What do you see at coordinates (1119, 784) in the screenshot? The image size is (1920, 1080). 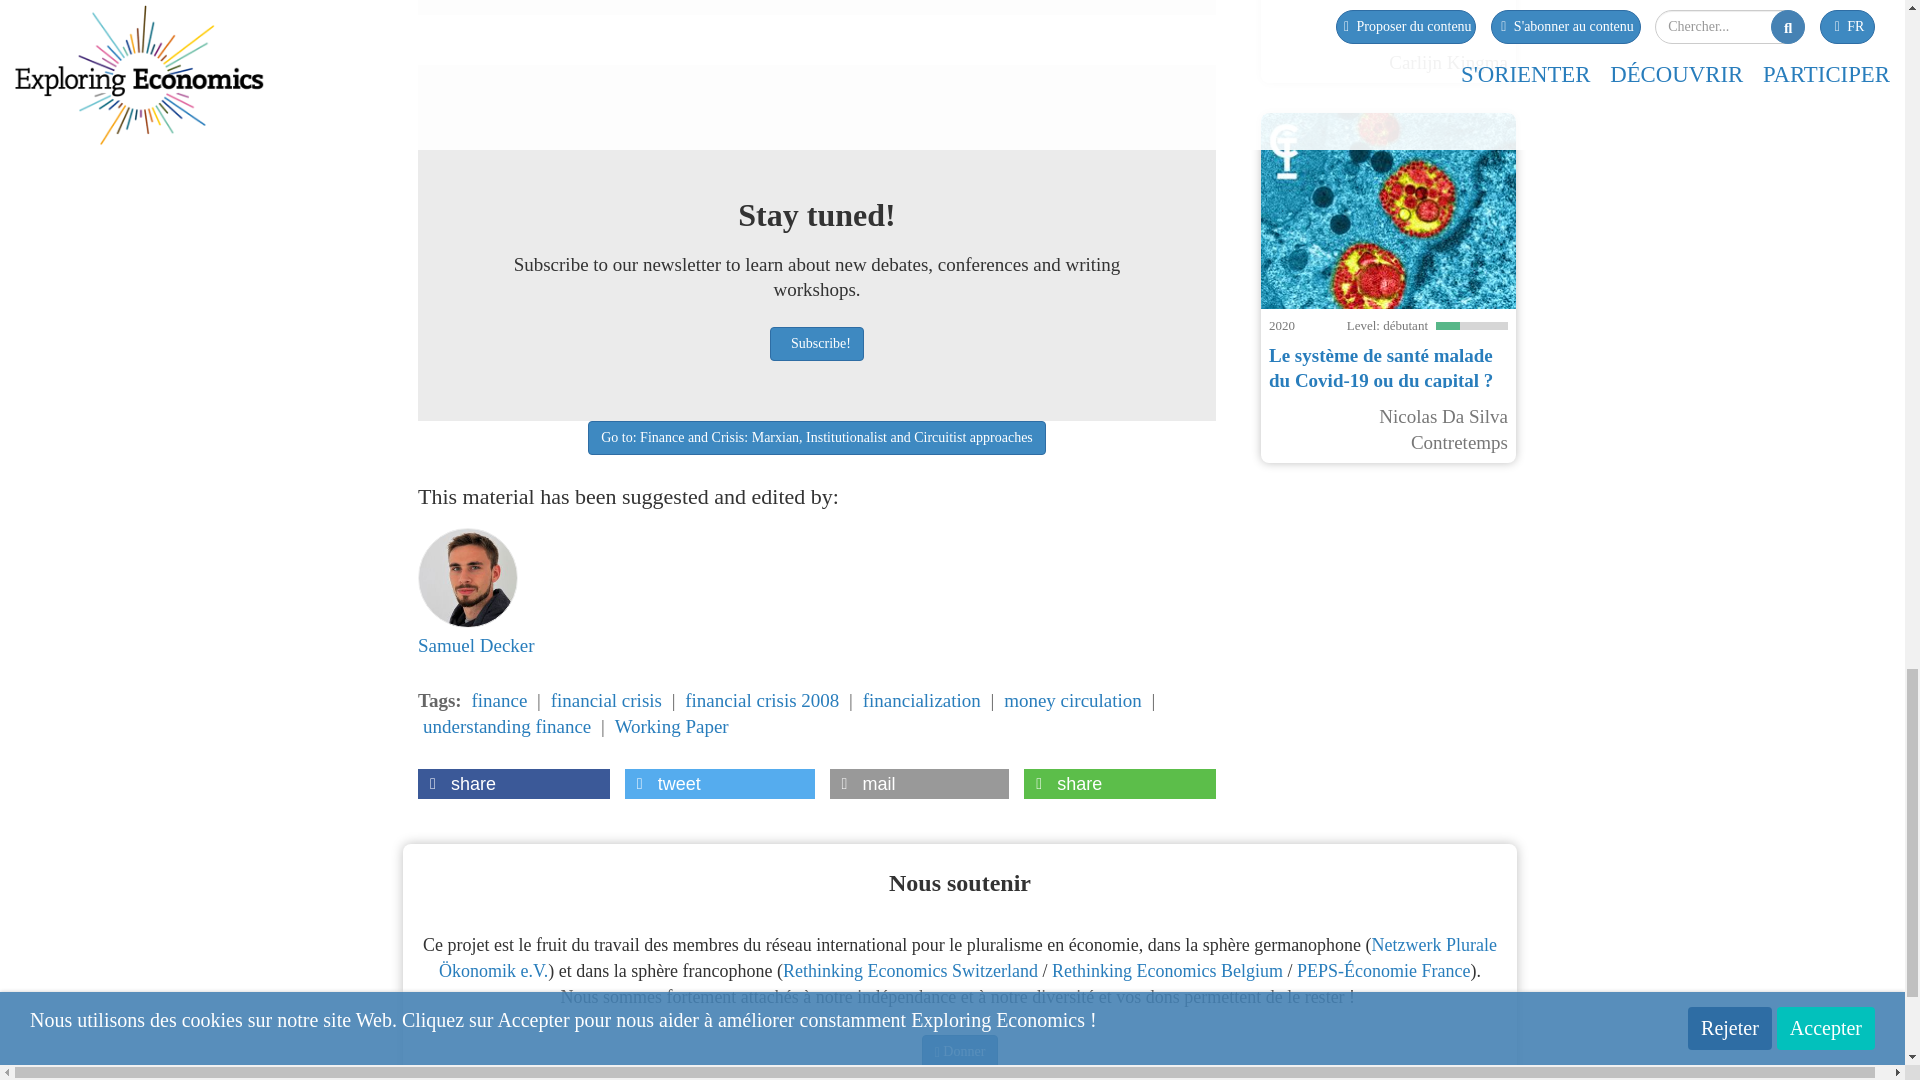 I see `Share on Whatsapp` at bounding box center [1119, 784].